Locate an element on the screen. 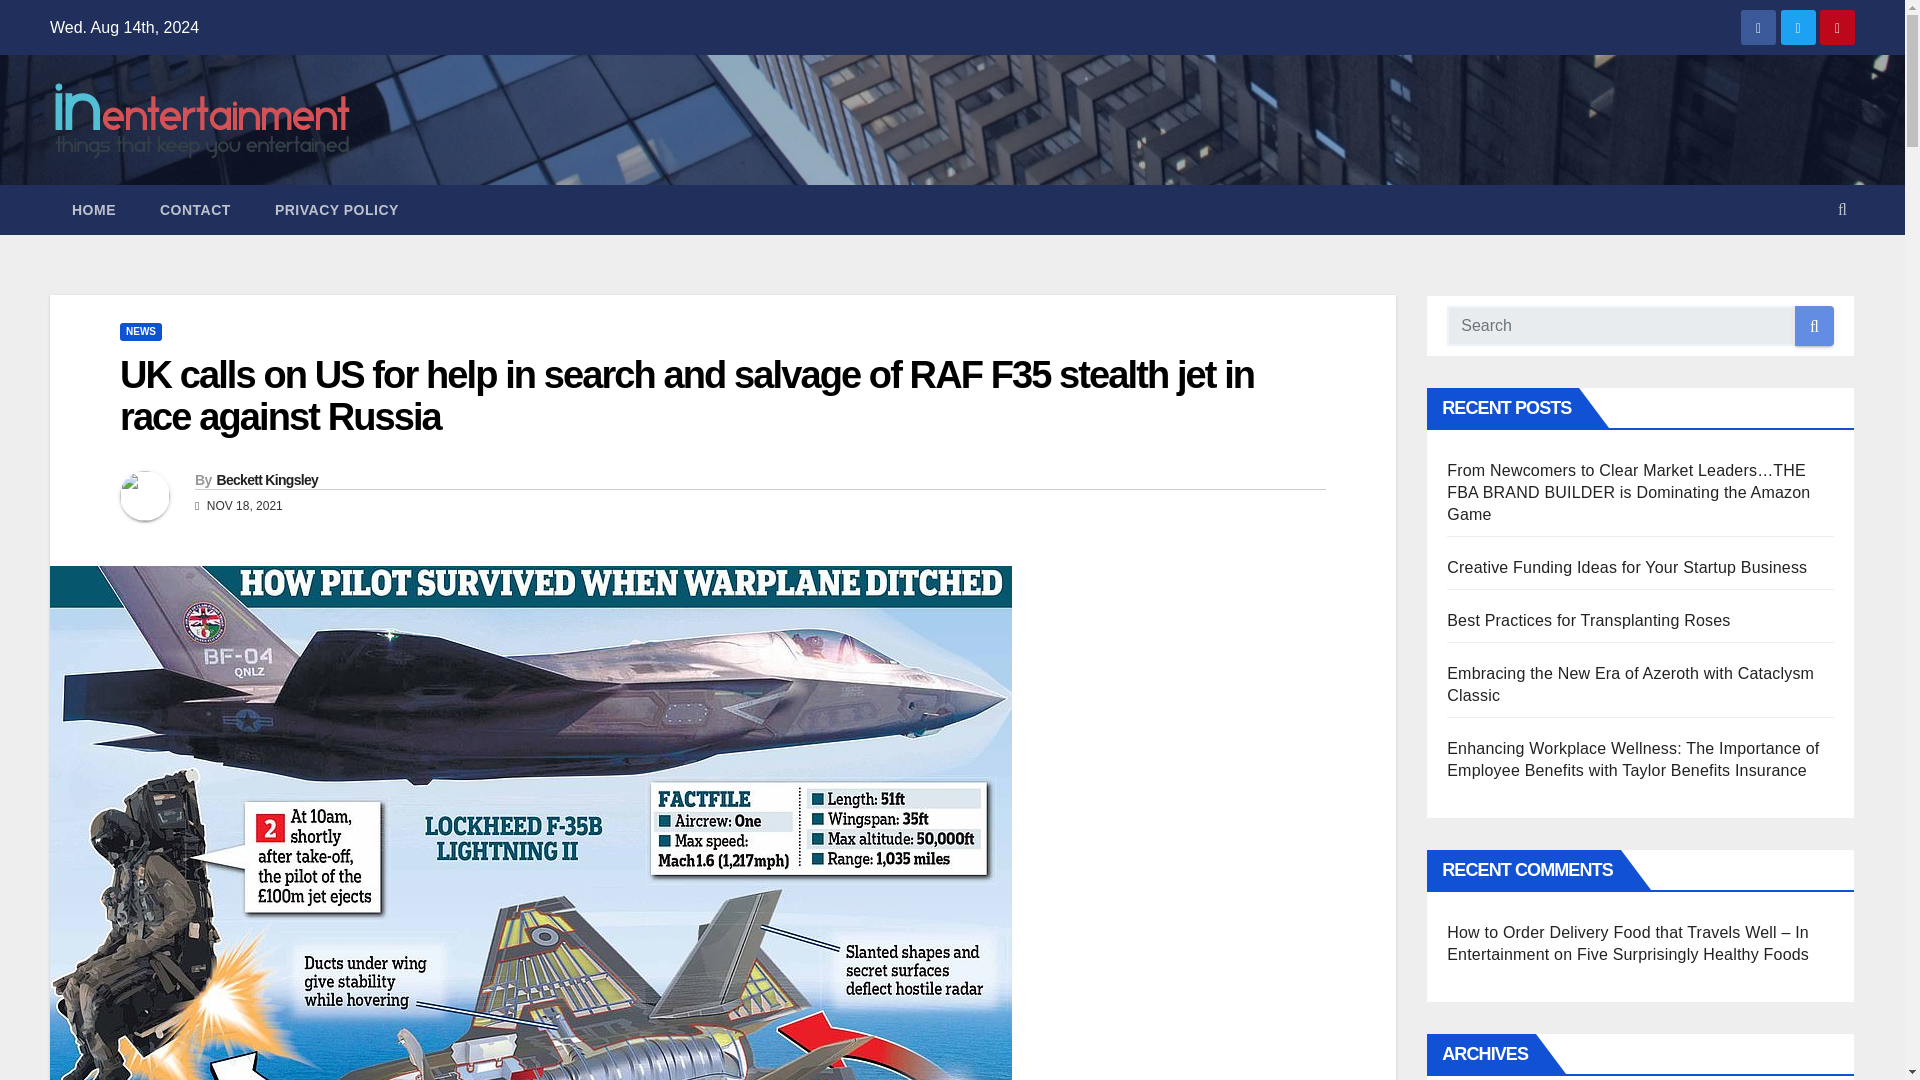  Embracing the New Era of Azeroth with Cataclysm Classic is located at coordinates (1630, 684).